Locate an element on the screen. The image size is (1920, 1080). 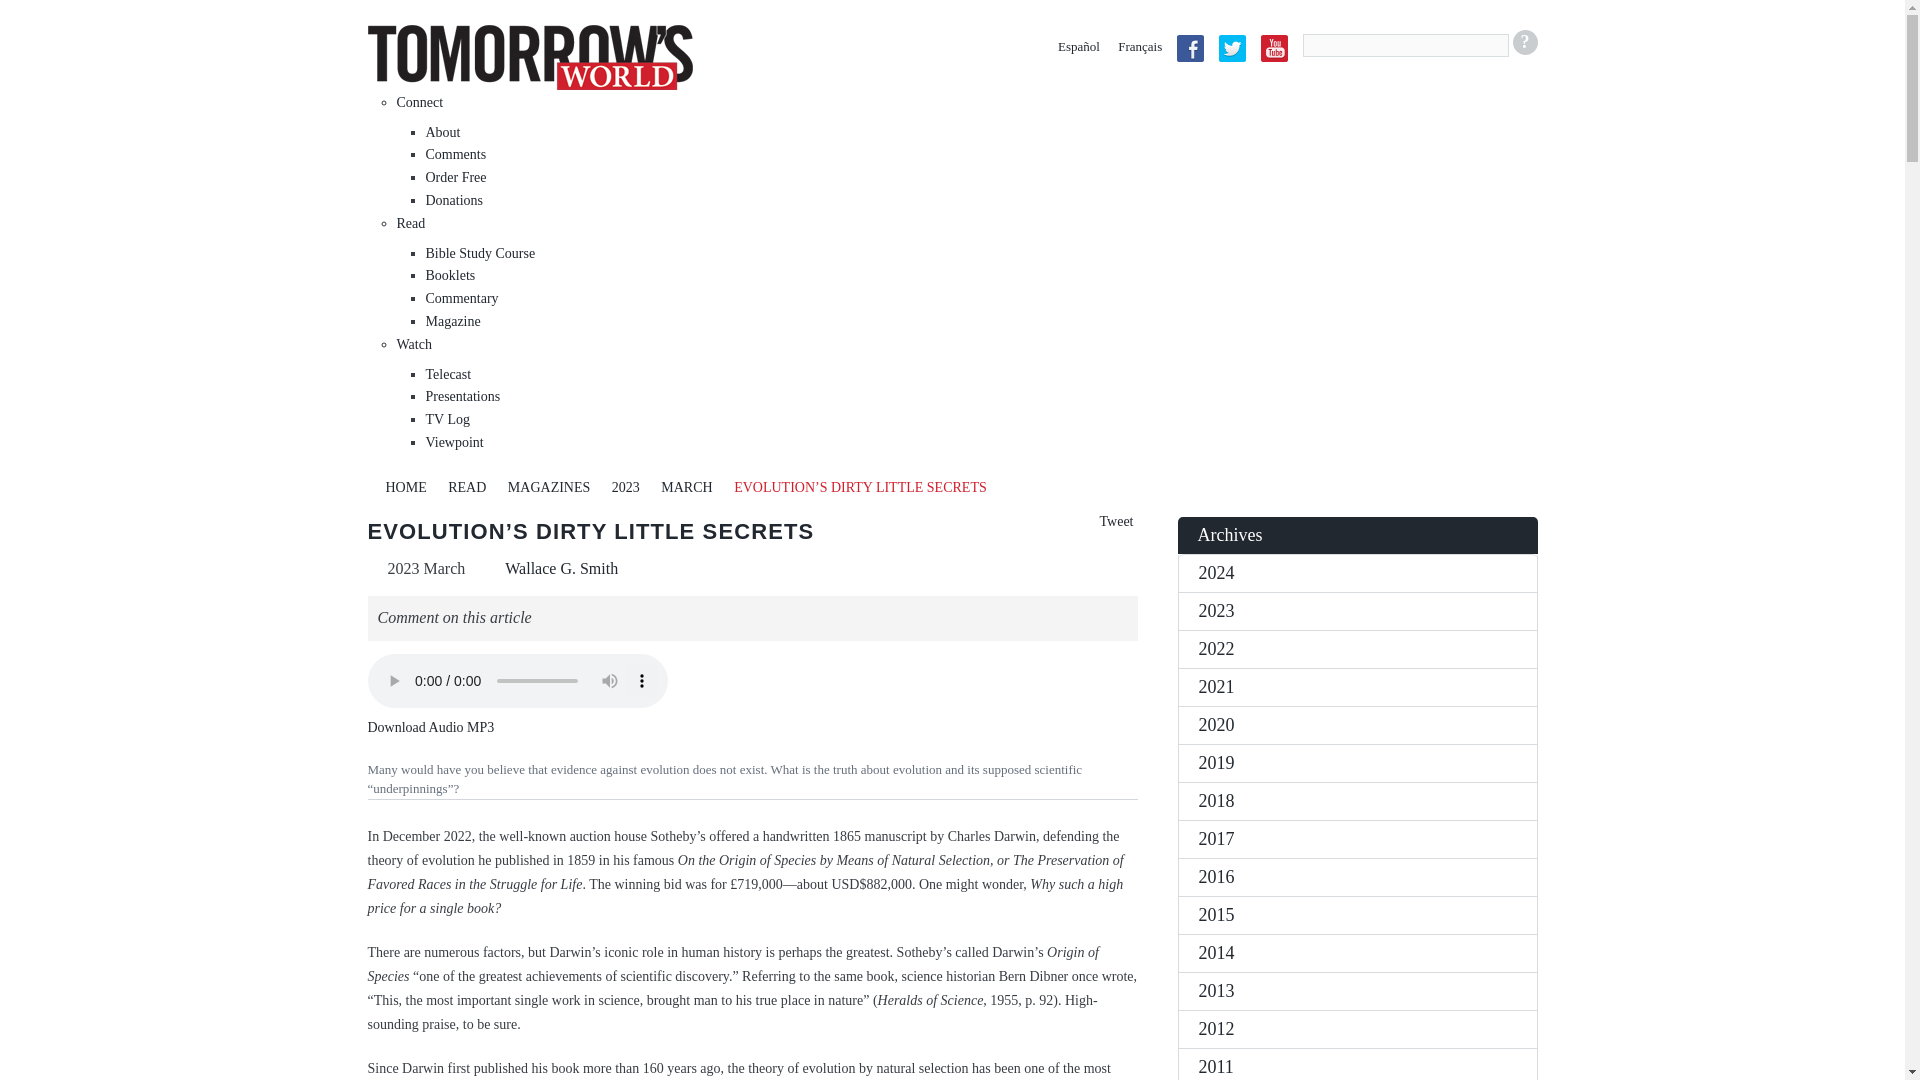
Wallace G. Smith is located at coordinates (561, 568).